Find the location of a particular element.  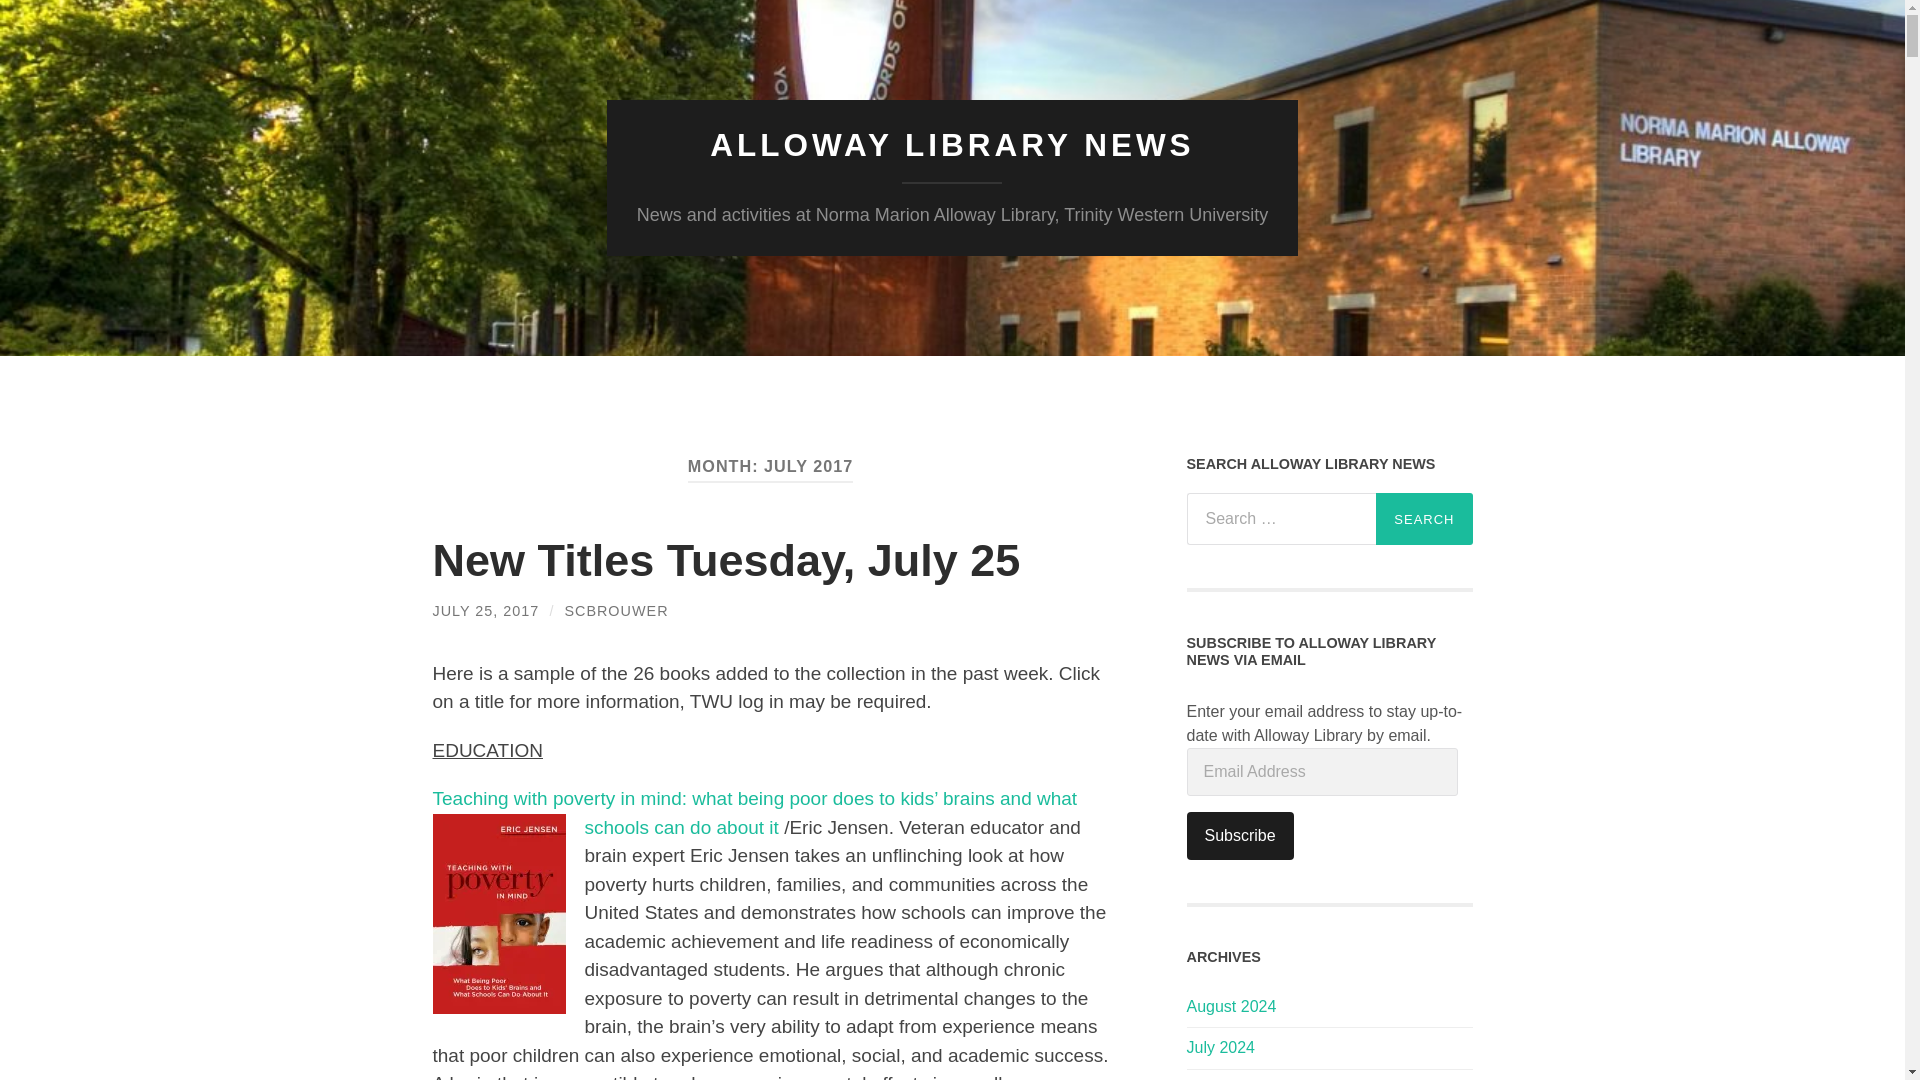

New Titles Tuesday, July 25 is located at coordinates (726, 560).